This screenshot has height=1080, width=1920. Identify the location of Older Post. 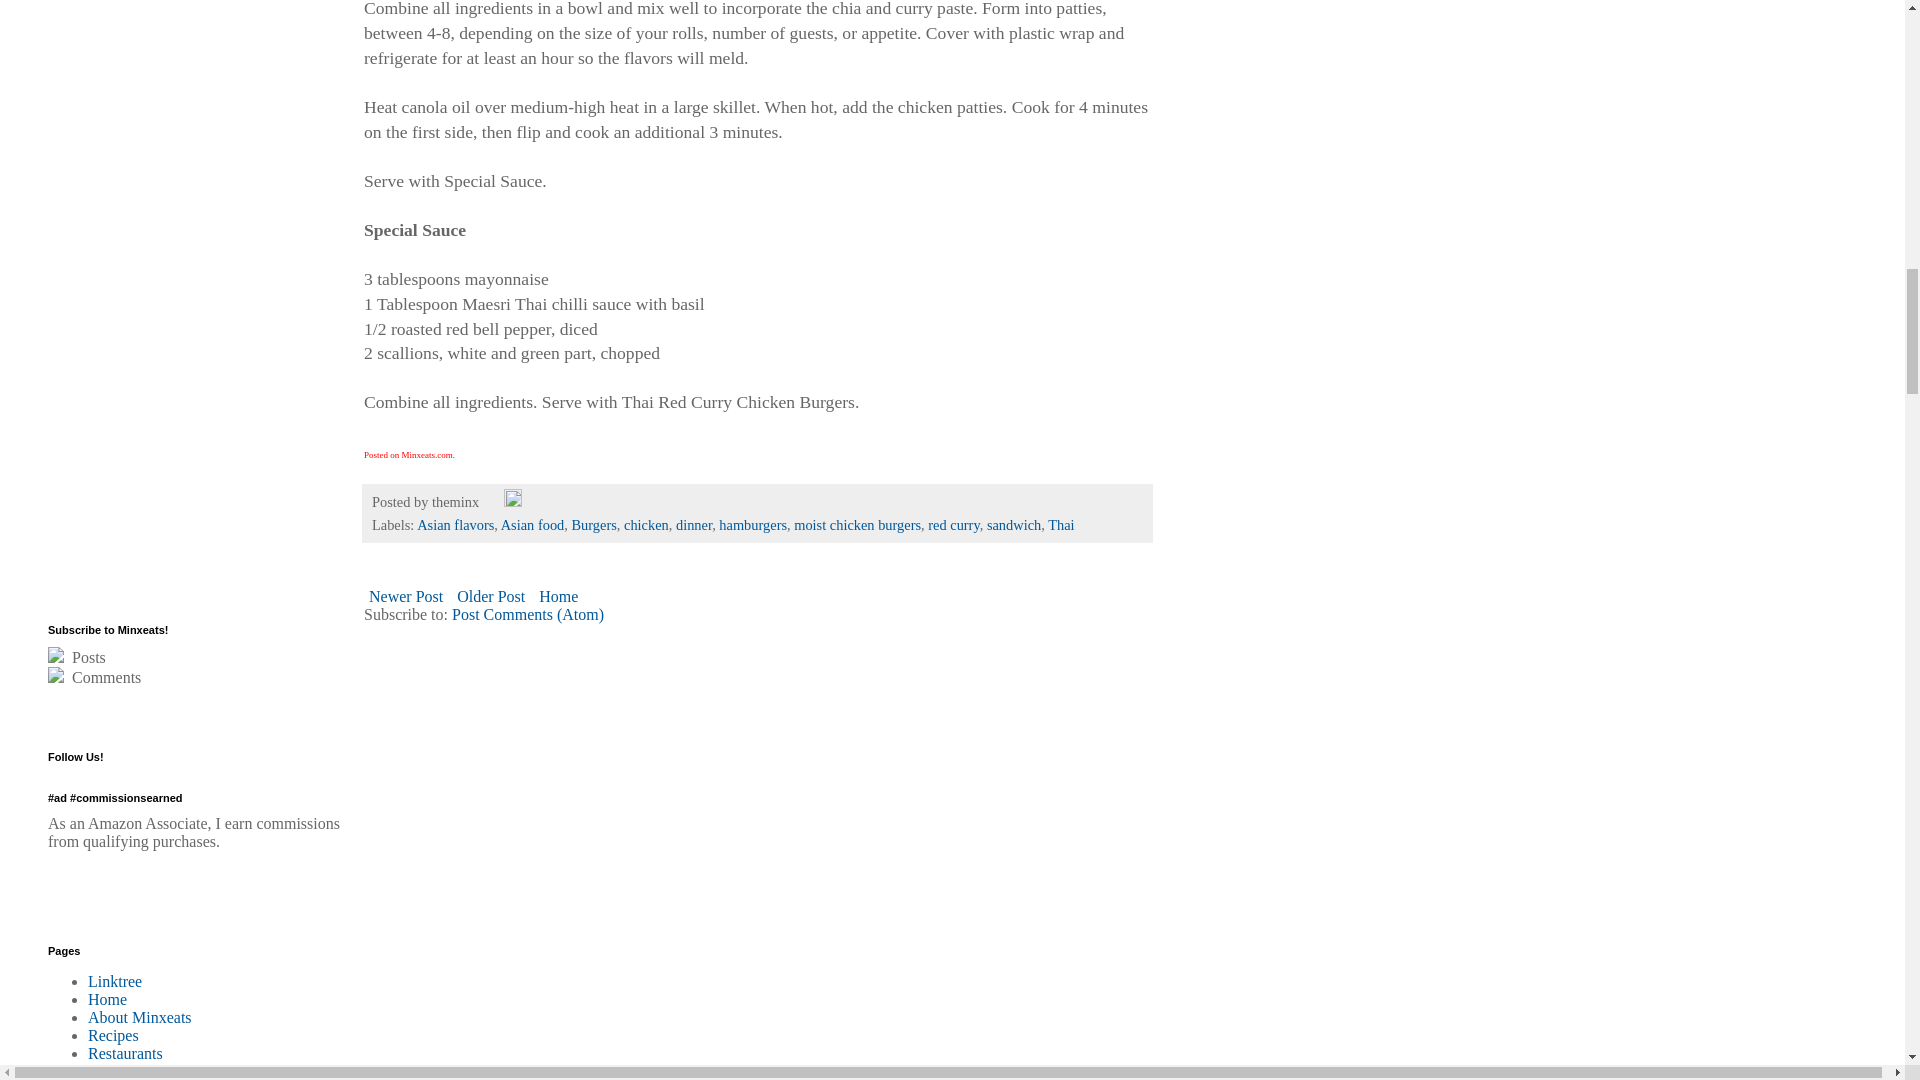
(490, 596).